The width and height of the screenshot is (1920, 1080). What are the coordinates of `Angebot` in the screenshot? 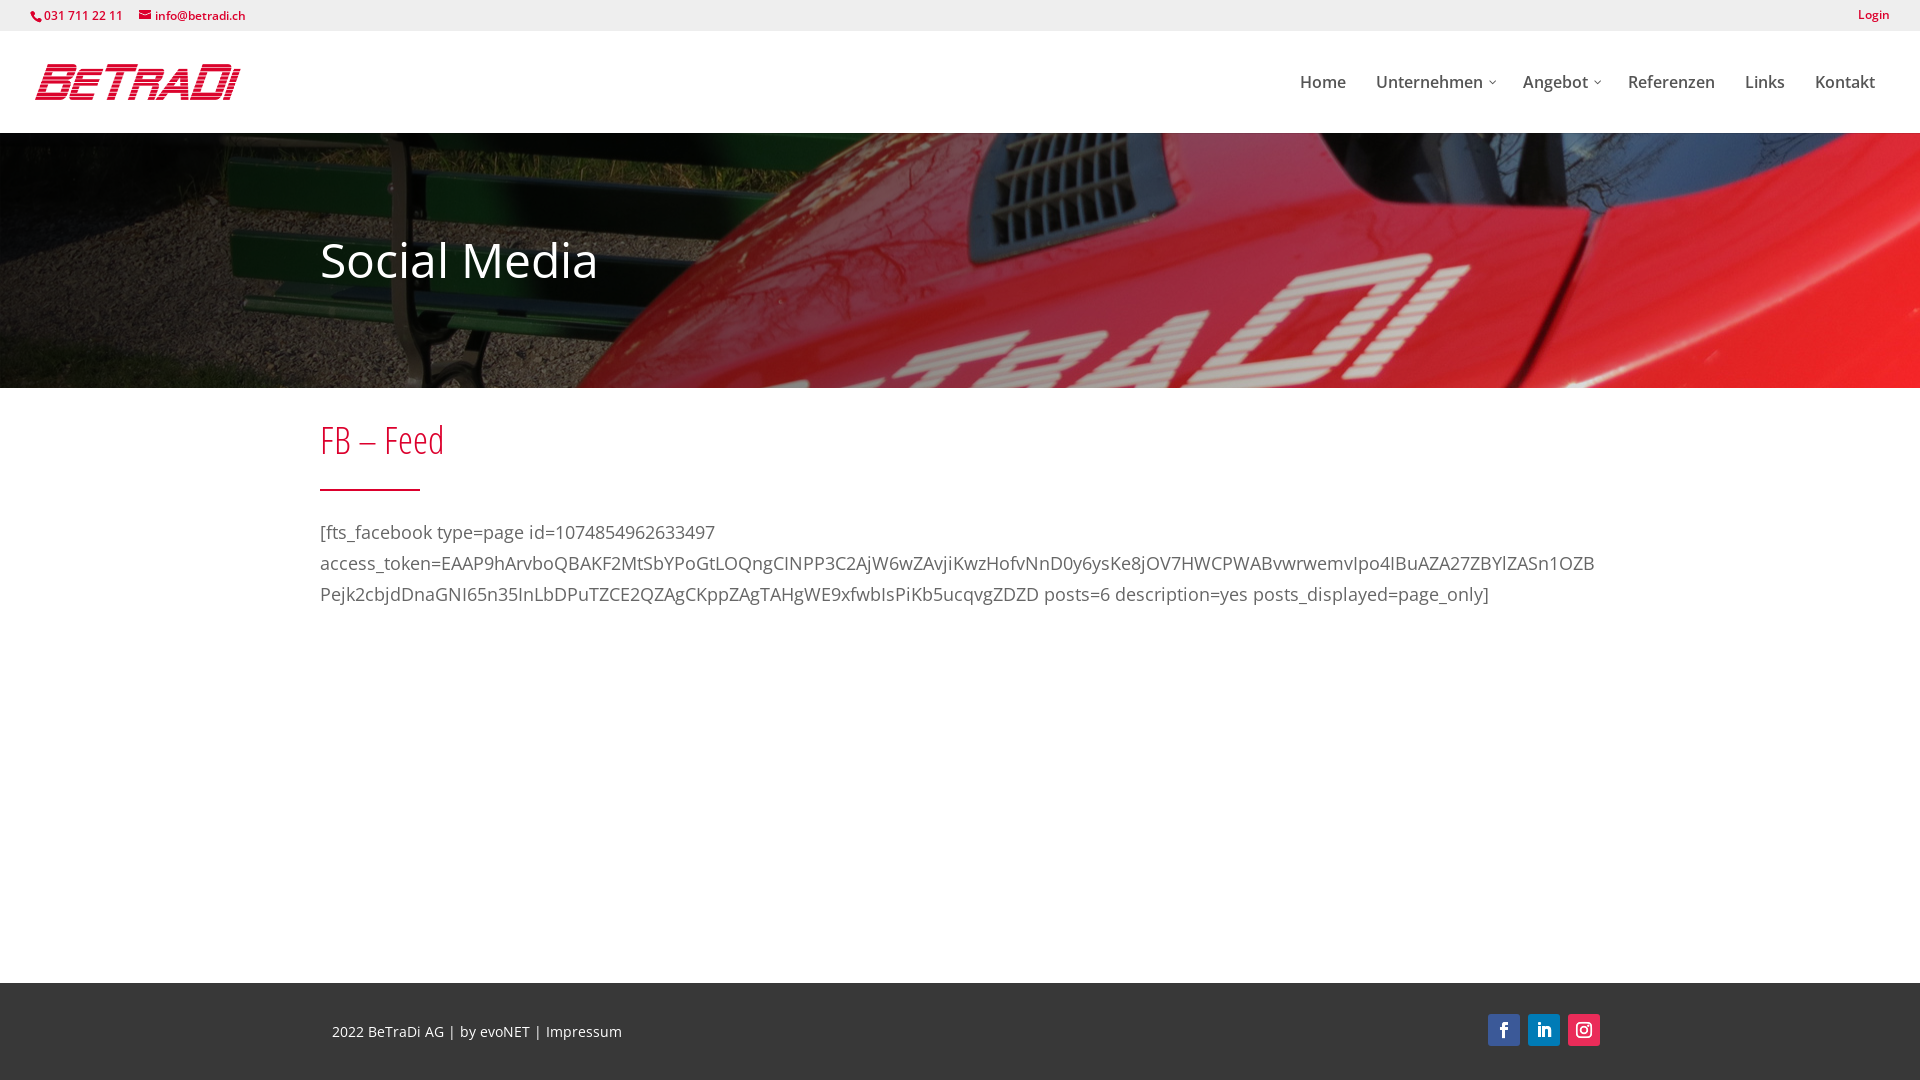 It's located at (1560, 102).